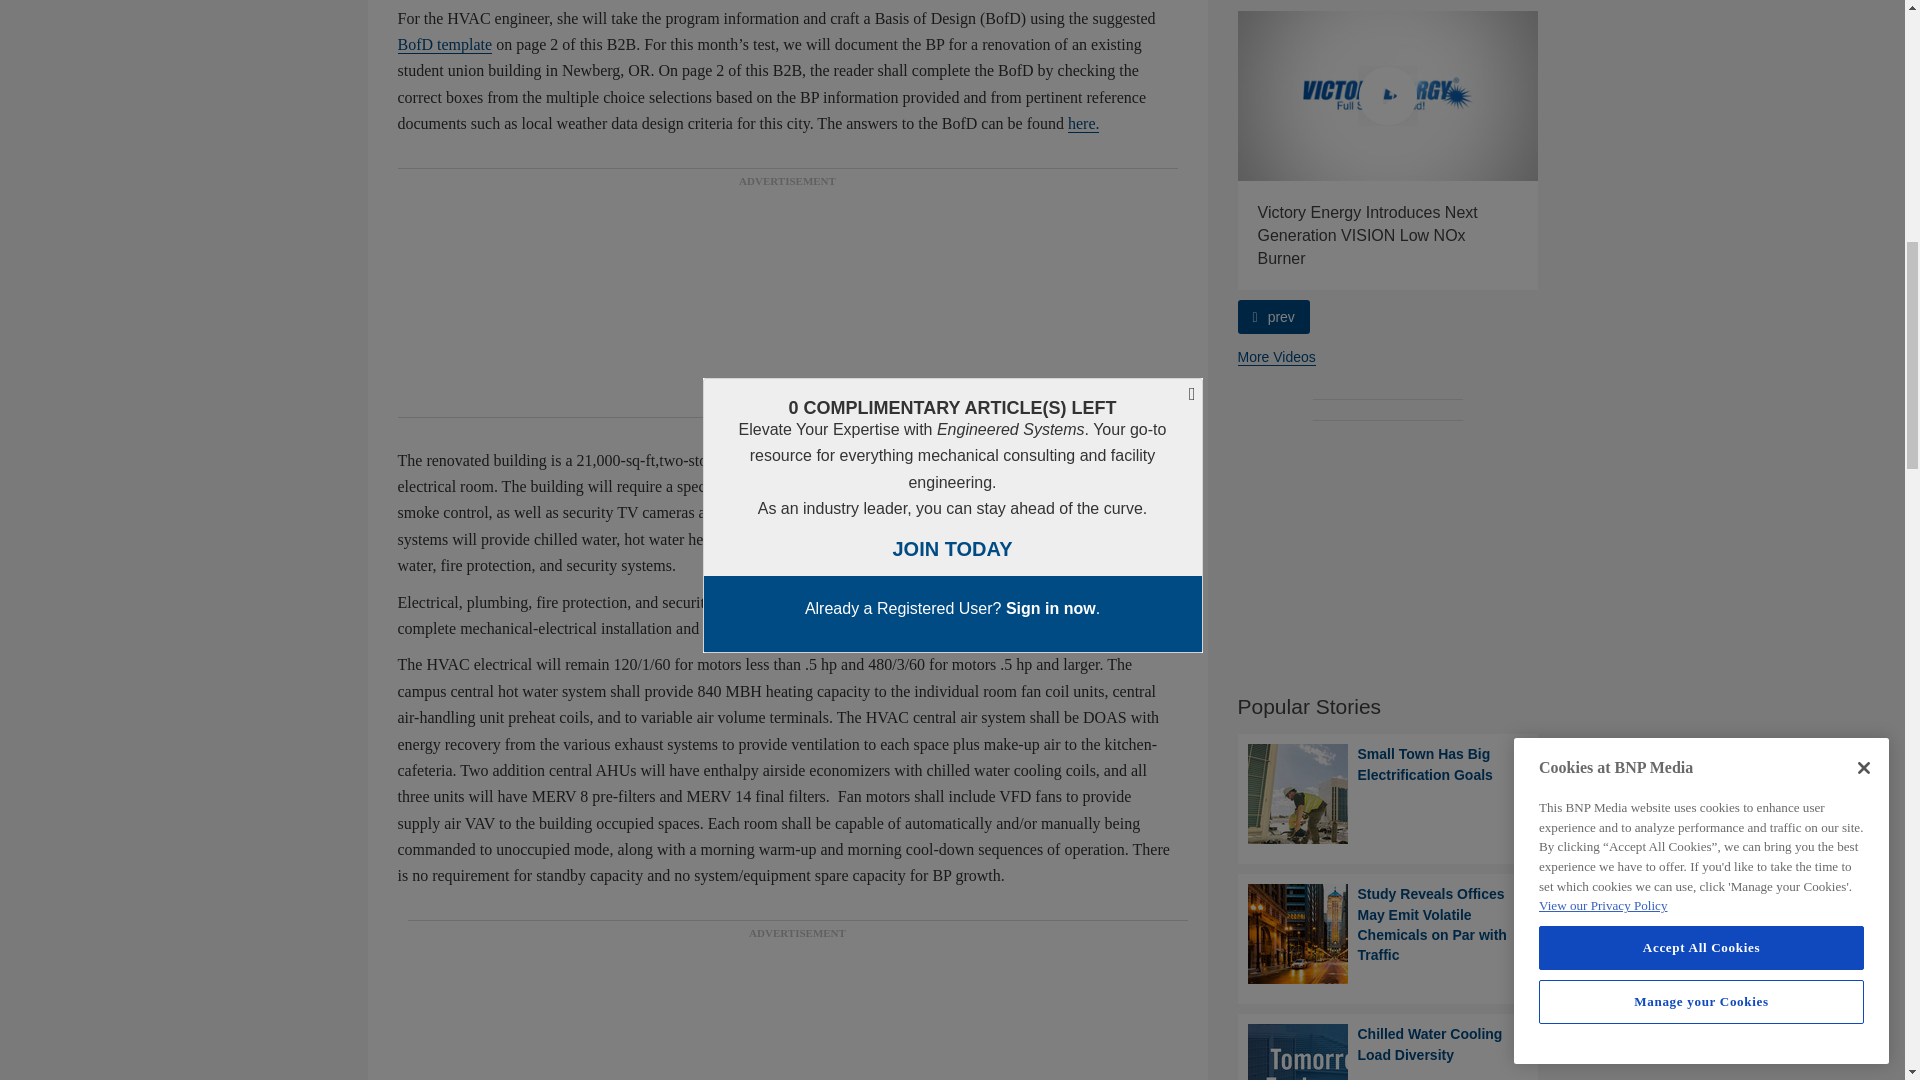 The height and width of the screenshot is (1080, 1920). I want to click on Chilled Water Cooling Load Diversity, so click(1388, 1052).